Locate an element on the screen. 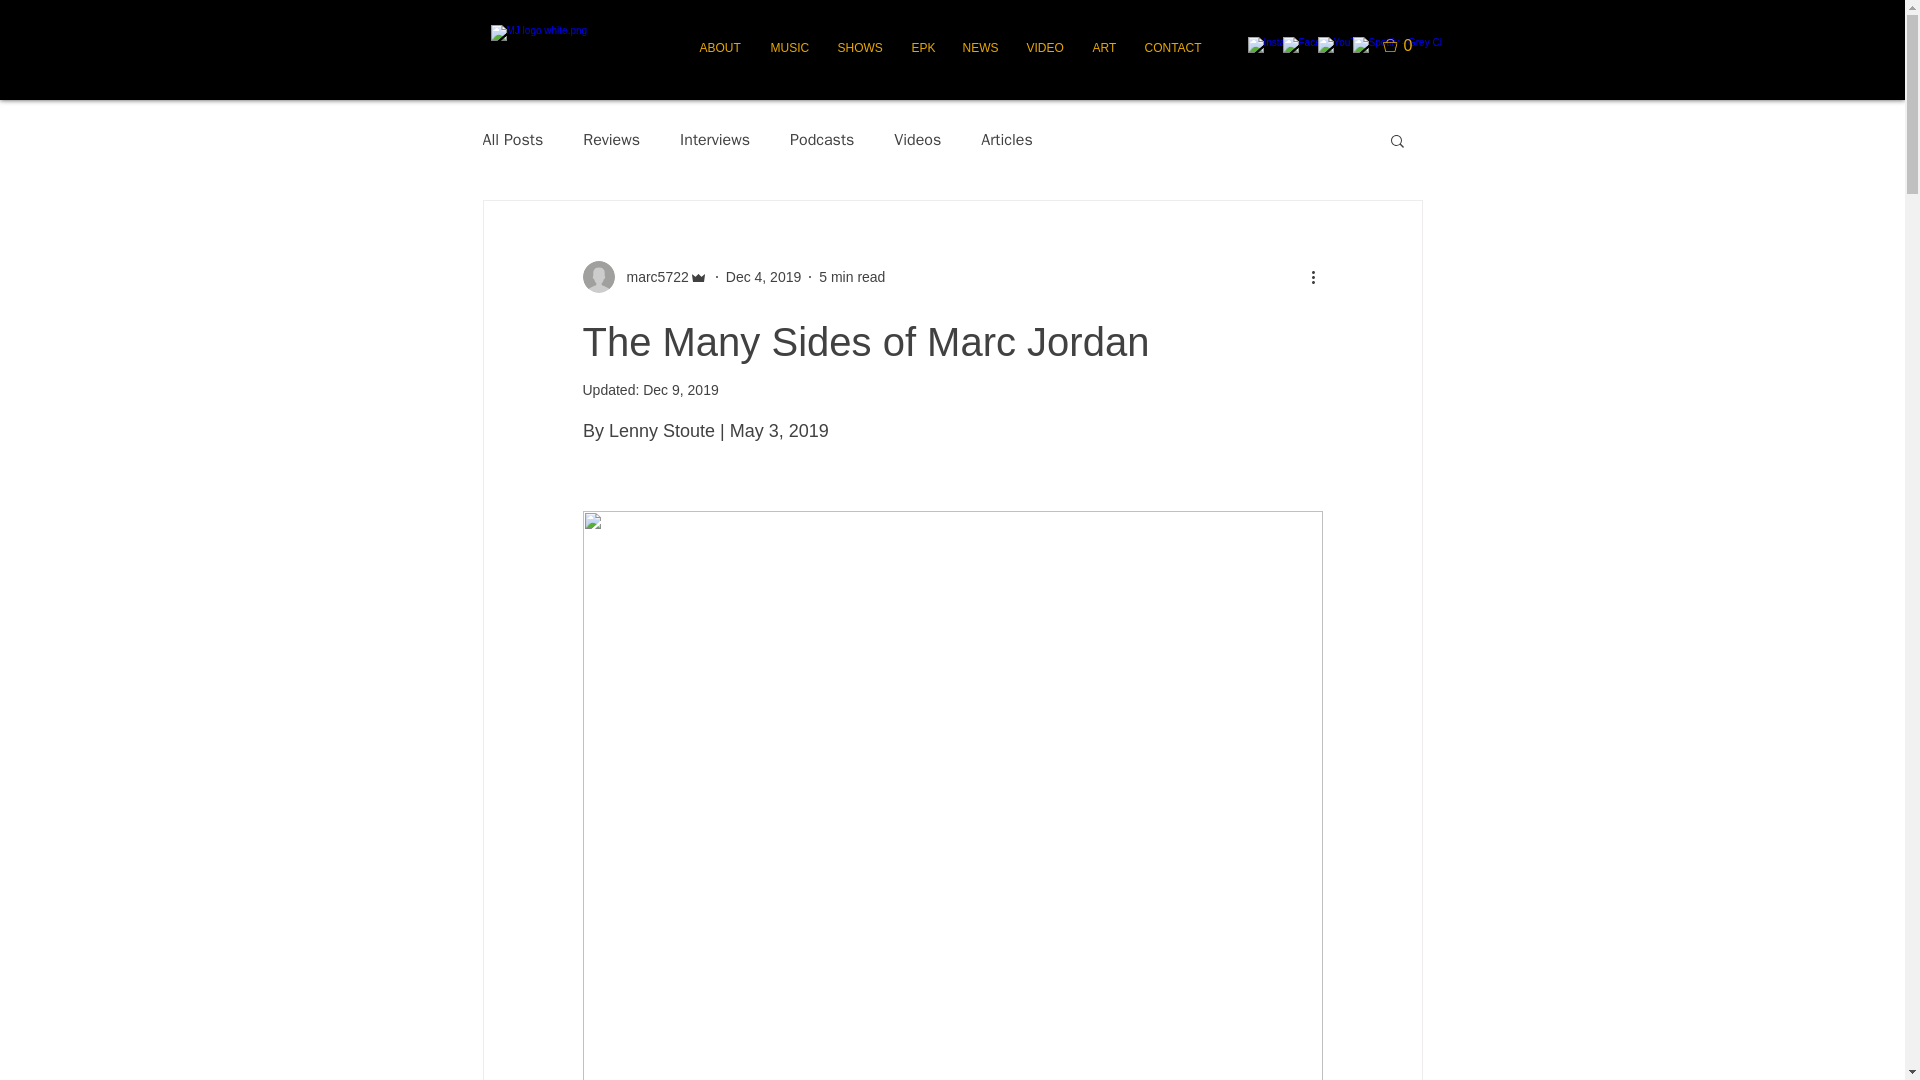  marc5722 is located at coordinates (650, 276).